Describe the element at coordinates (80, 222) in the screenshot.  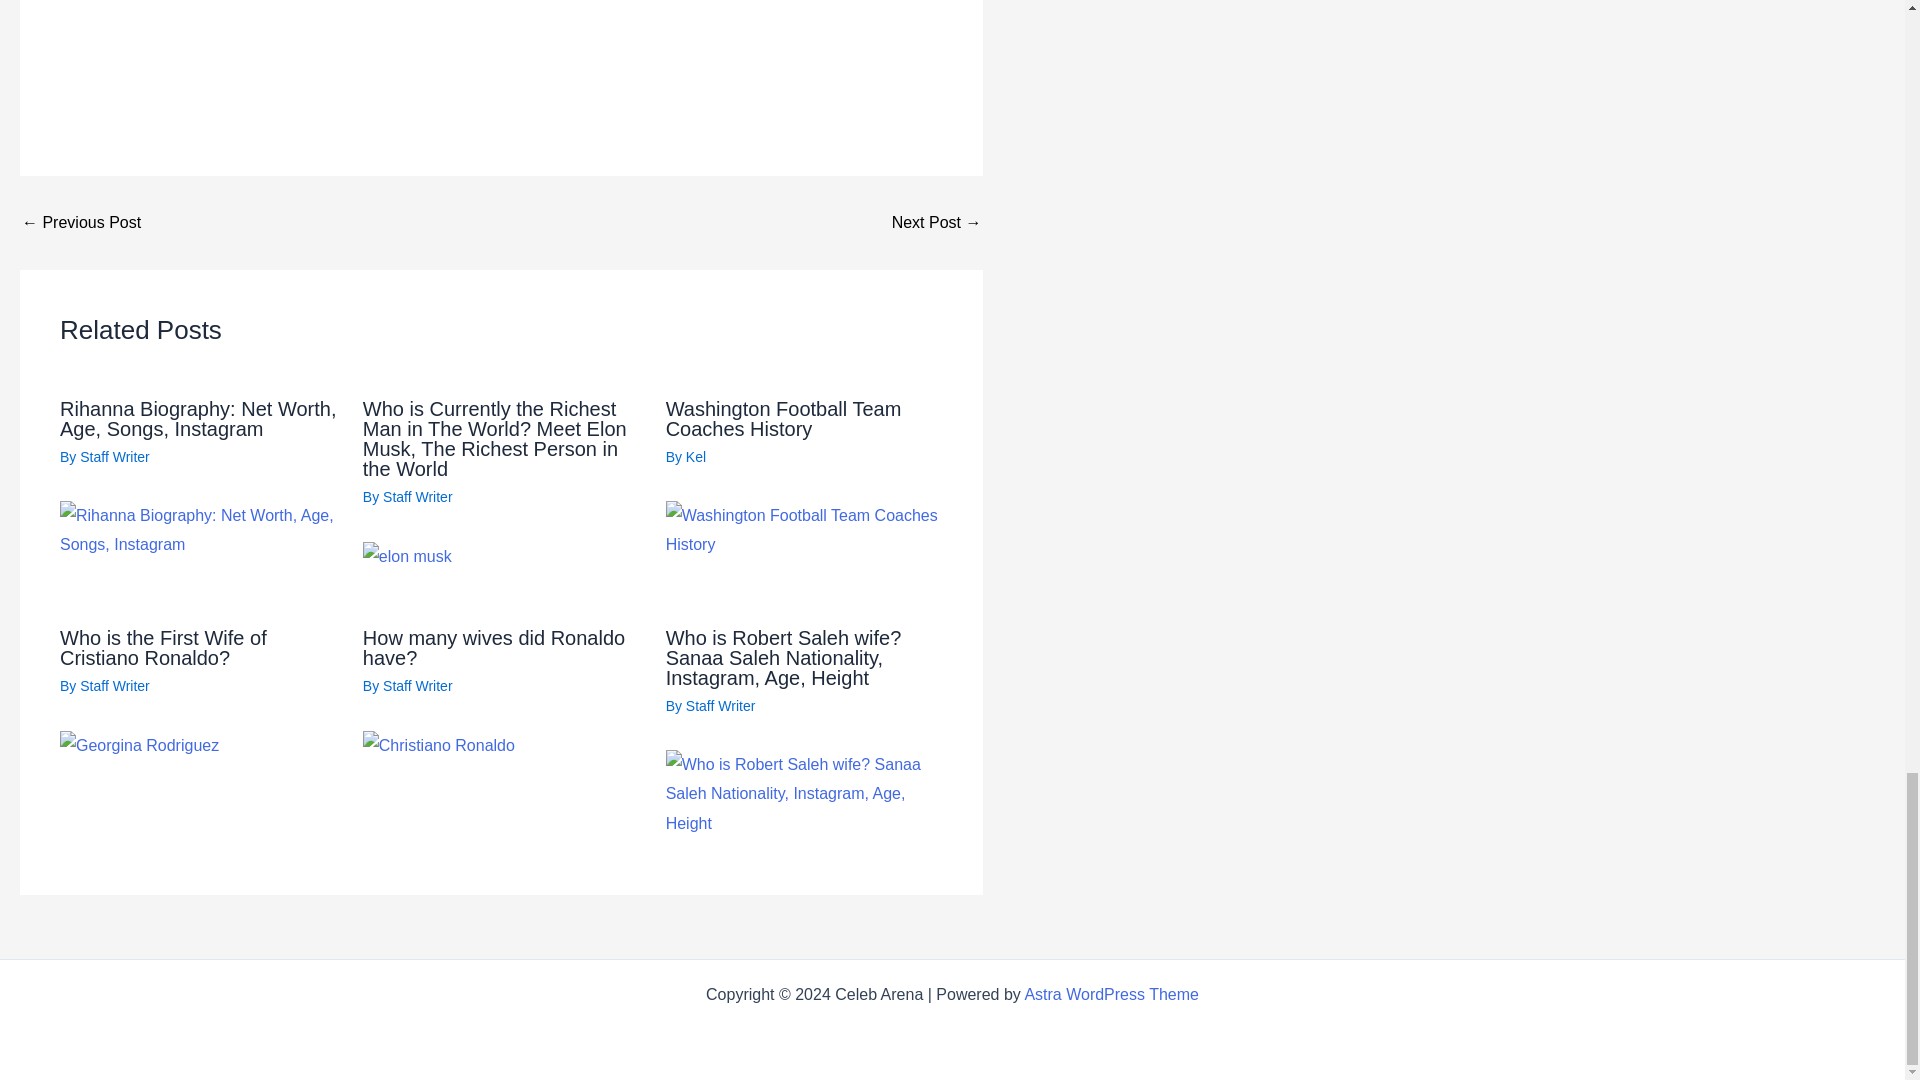
I see `Amina Muaddi Children: Does Amina Muaddi Have Children?` at that location.